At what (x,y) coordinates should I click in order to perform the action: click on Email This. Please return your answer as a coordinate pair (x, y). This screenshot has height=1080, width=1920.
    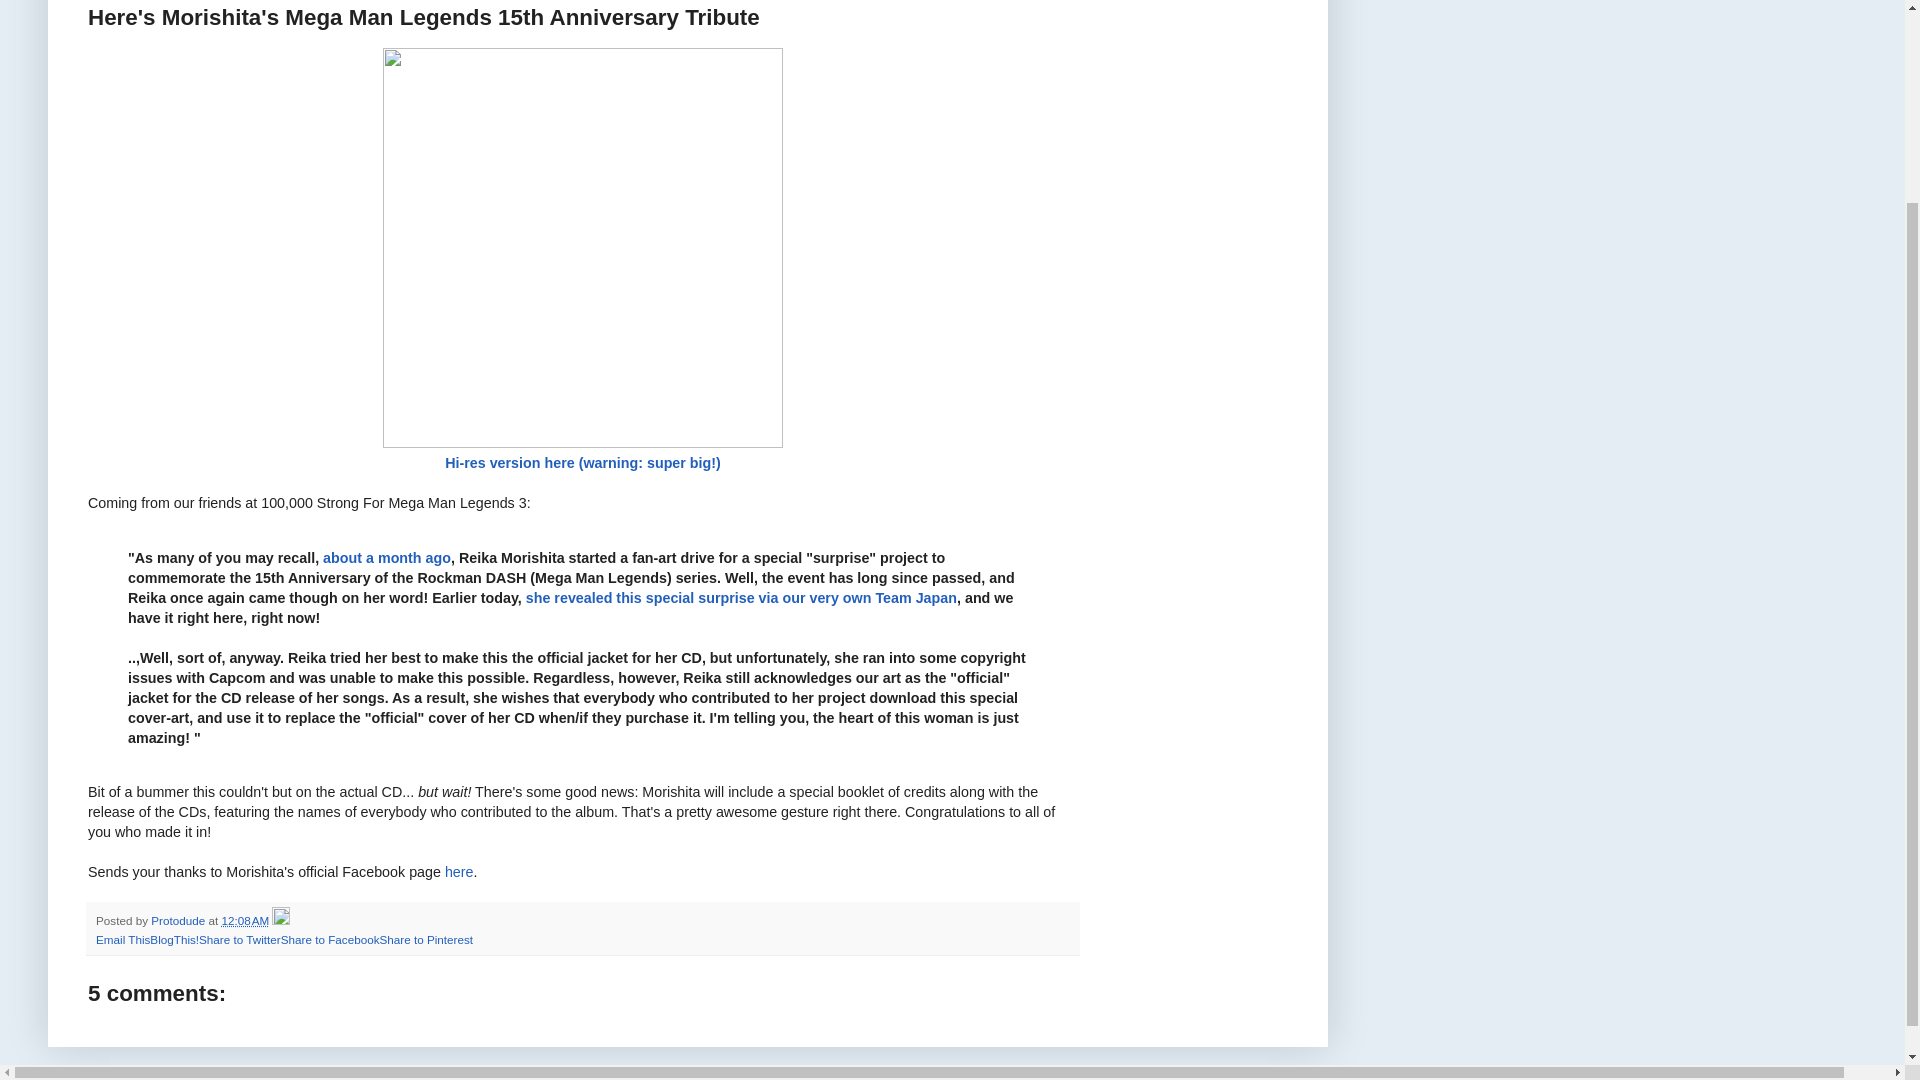
    Looking at the image, I should click on (122, 940).